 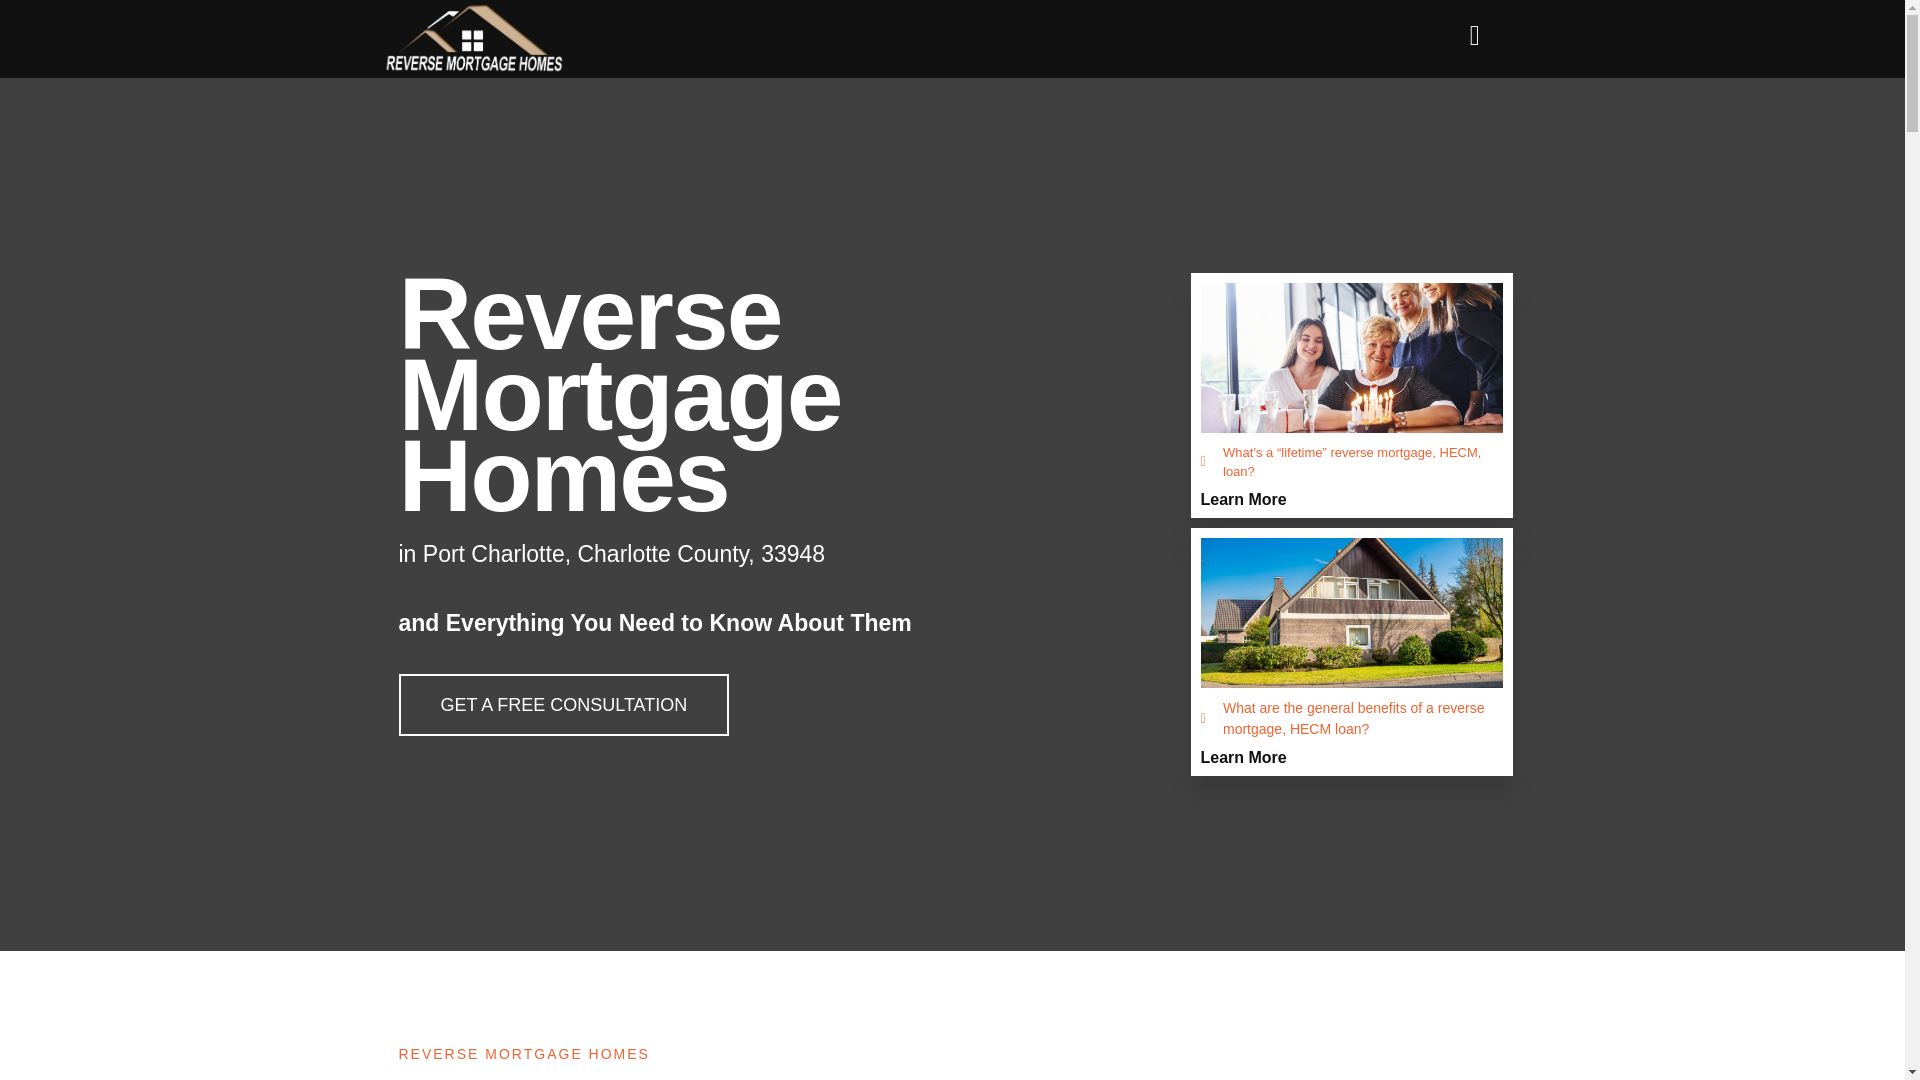 What do you see at coordinates (1243, 757) in the screenshot?
I see `Learn More` at bounding box center [1243, 757].